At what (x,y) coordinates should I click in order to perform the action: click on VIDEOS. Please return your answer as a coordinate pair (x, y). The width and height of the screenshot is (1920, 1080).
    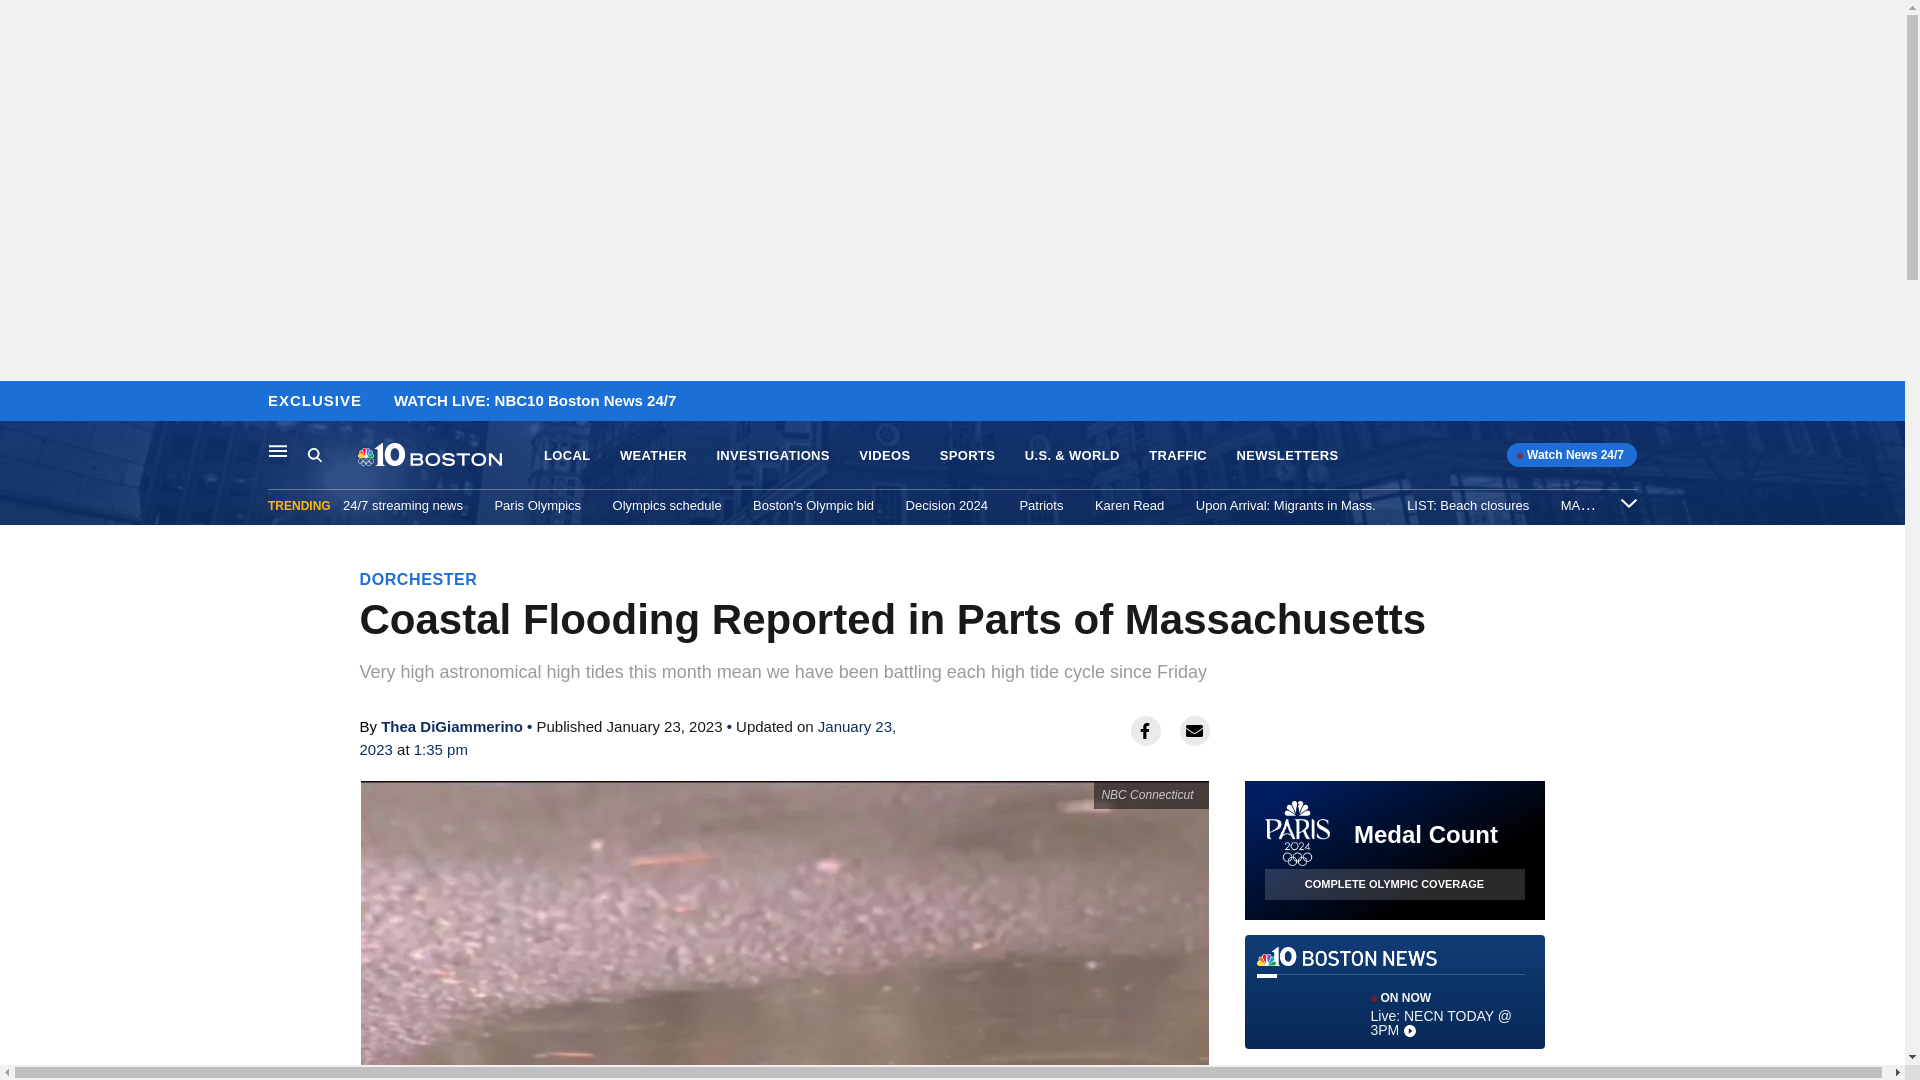
    Looking at the image, I should click on (884, 456).